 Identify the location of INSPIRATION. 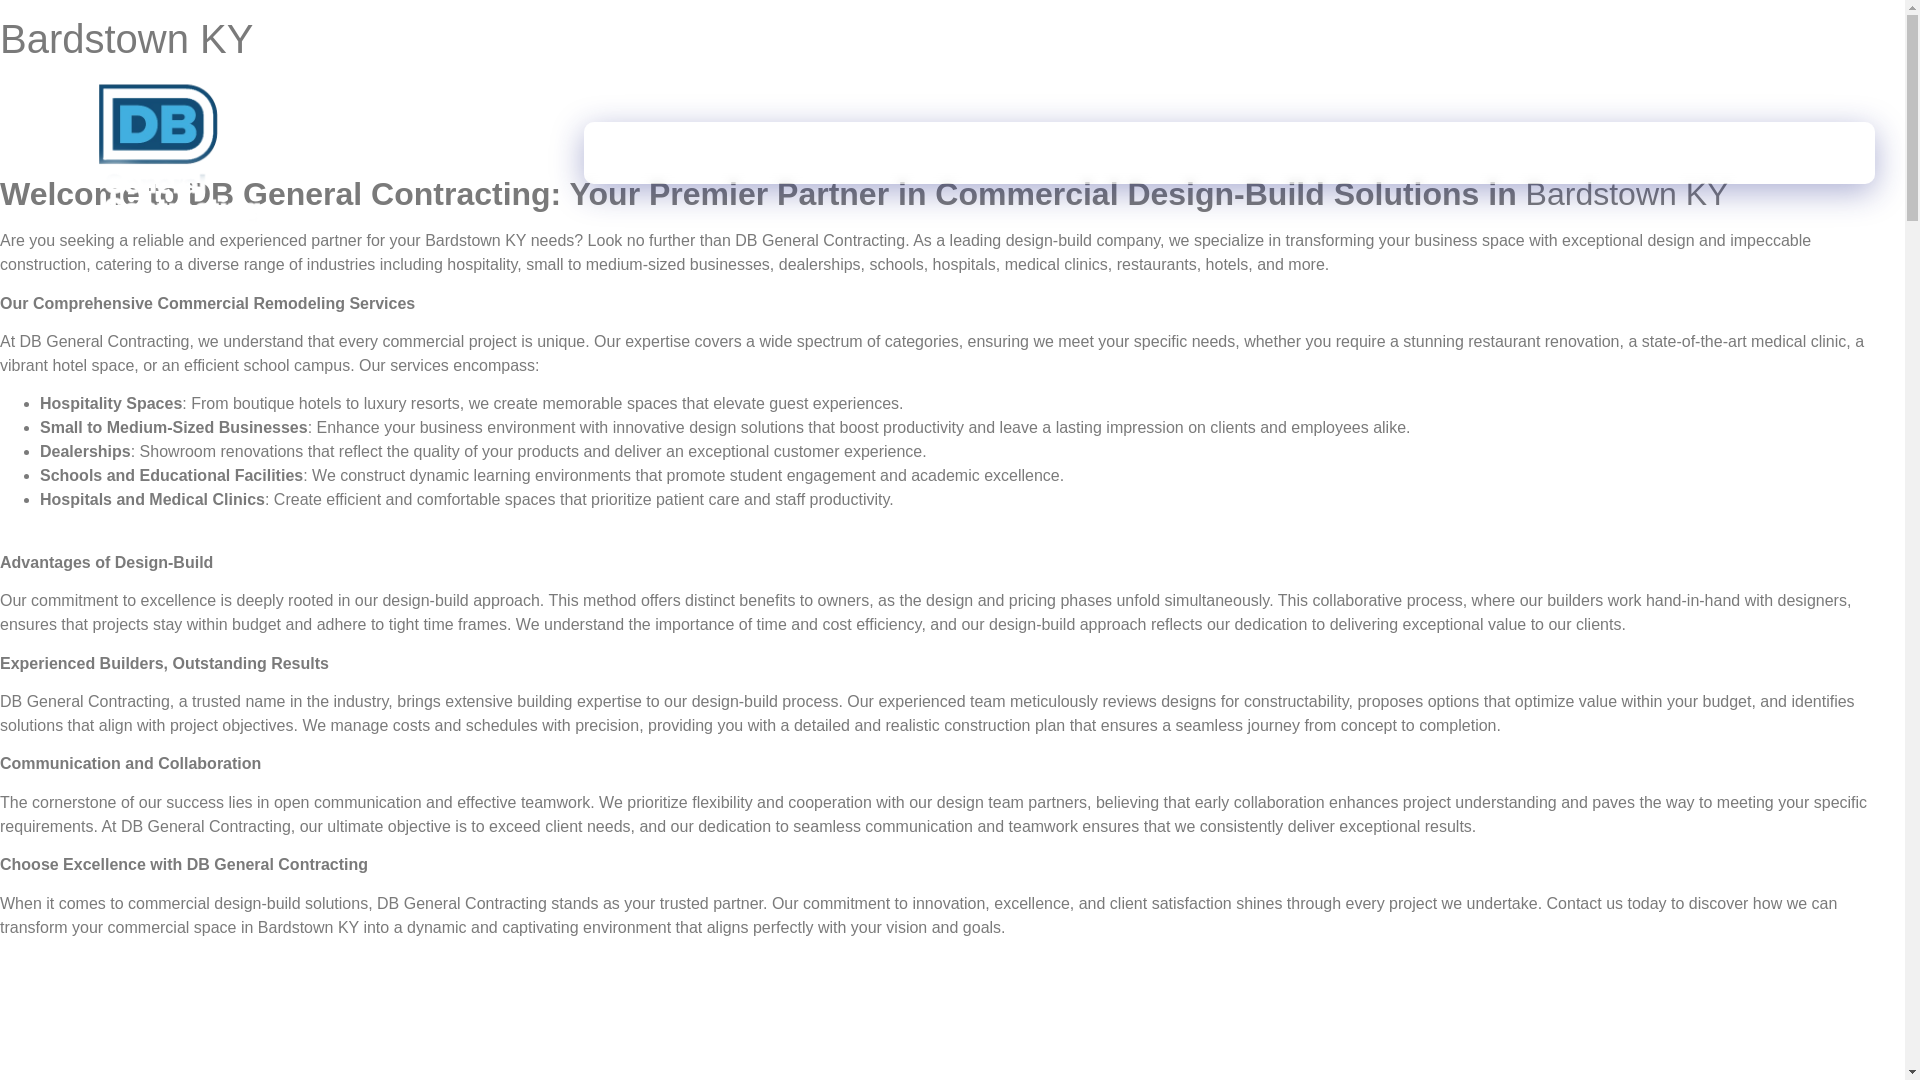
(1202, 152).